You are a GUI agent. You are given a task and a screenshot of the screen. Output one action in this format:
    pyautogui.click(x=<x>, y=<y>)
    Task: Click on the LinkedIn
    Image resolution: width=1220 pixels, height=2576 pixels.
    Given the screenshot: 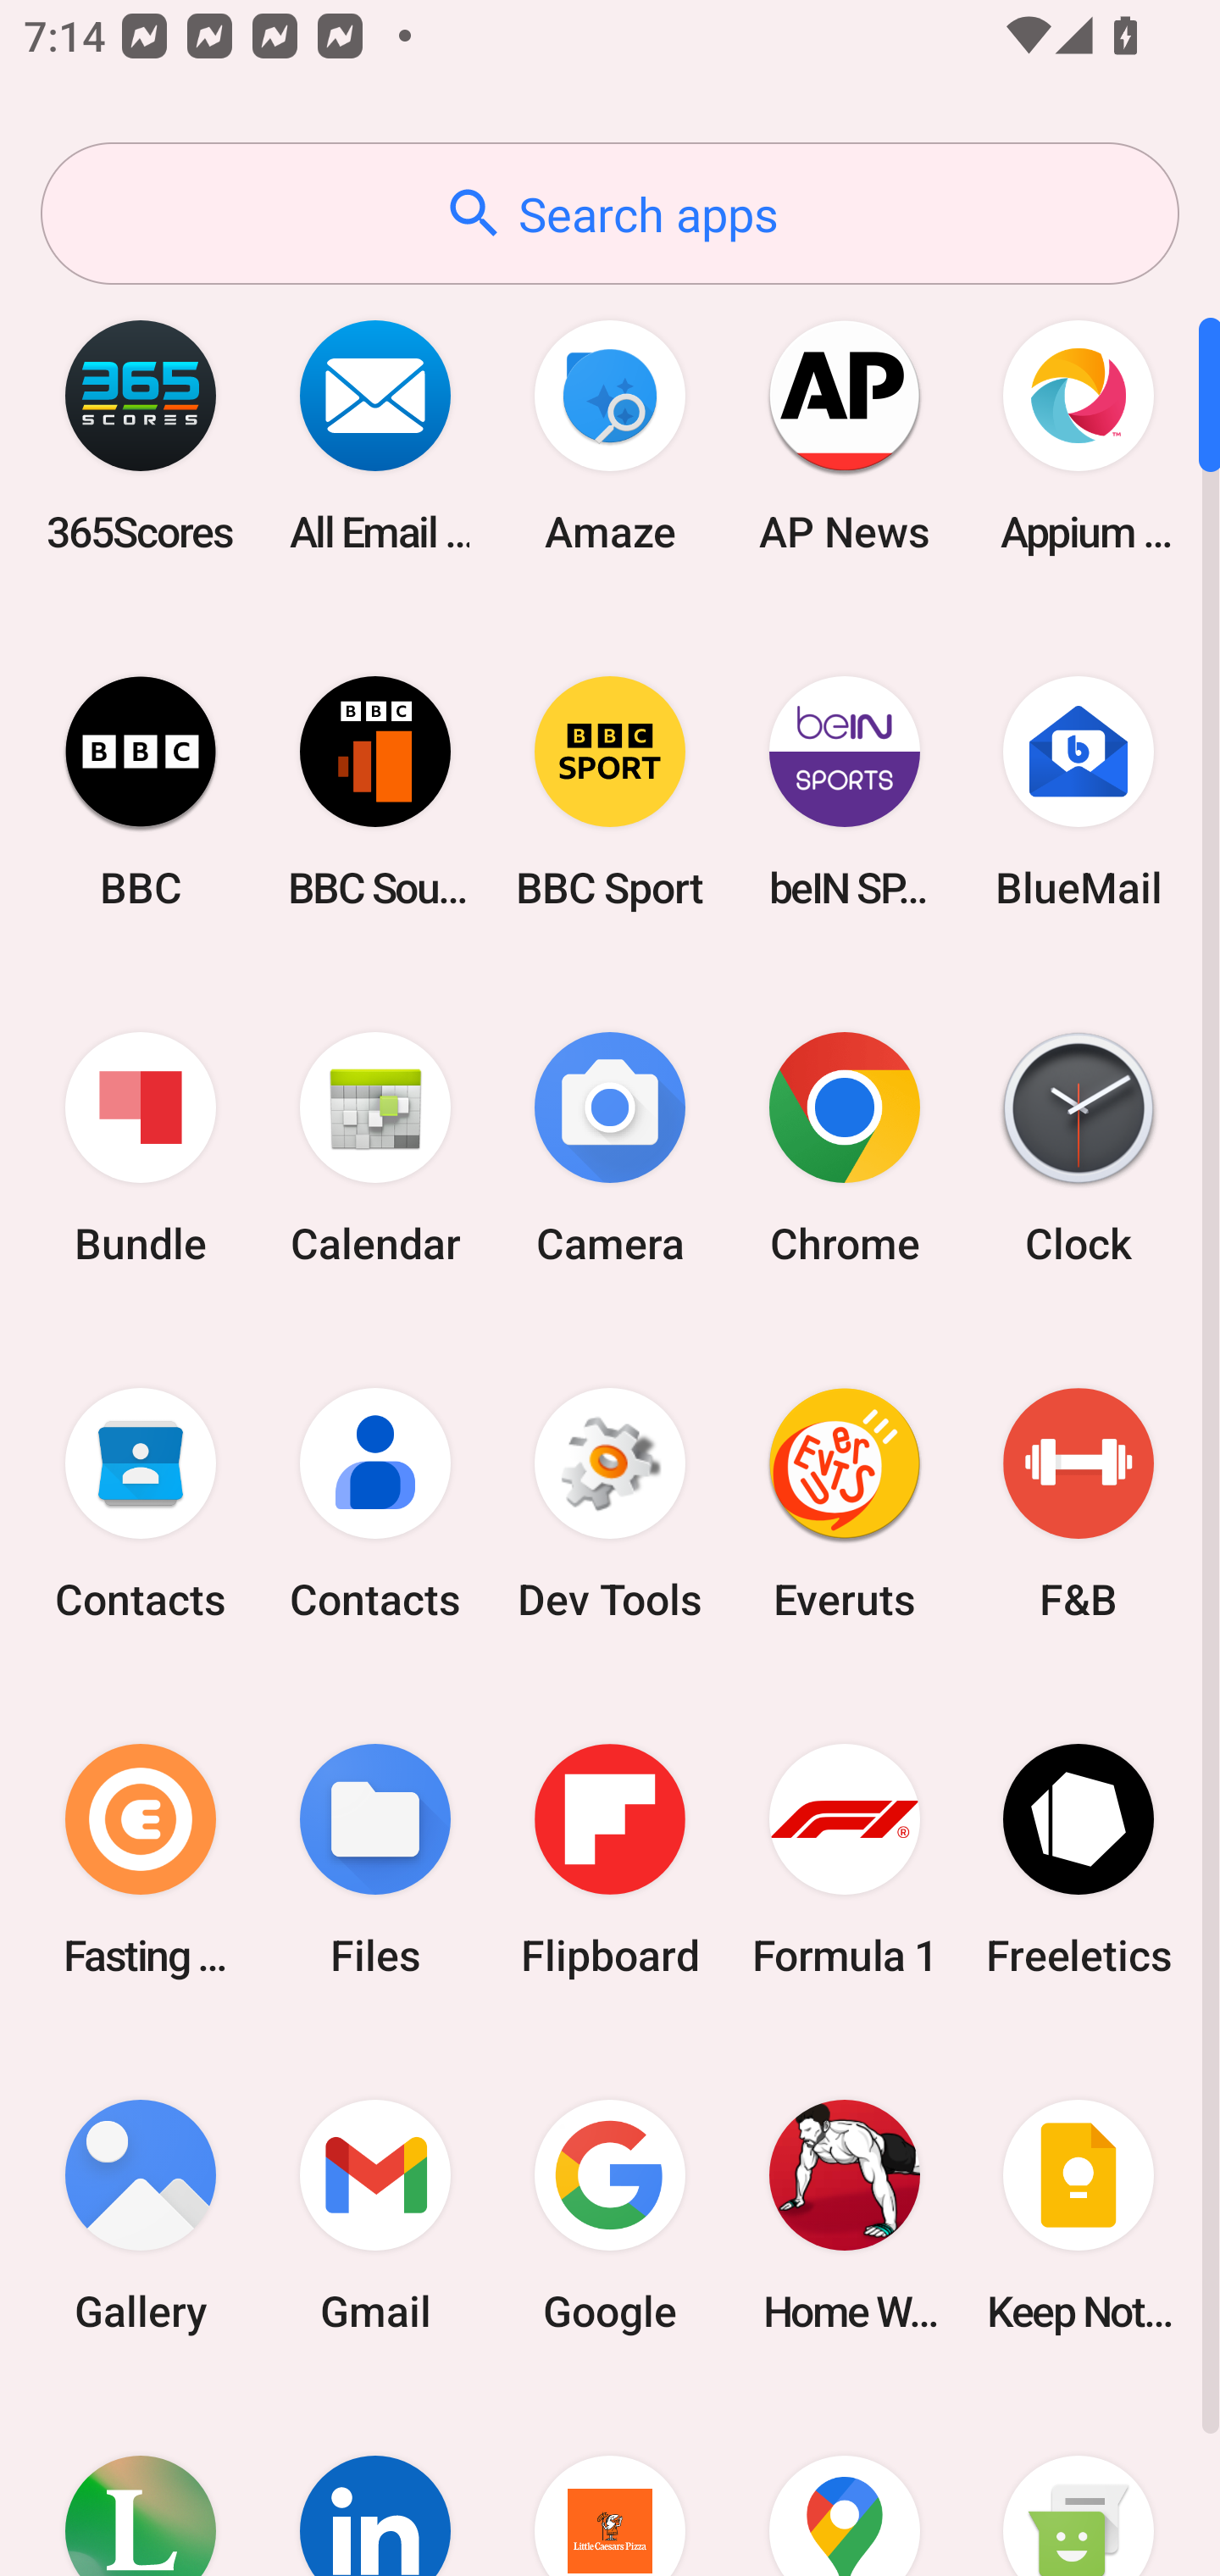 What is the action you would take?
    pyautogui.click(x=375, y=2484)
    